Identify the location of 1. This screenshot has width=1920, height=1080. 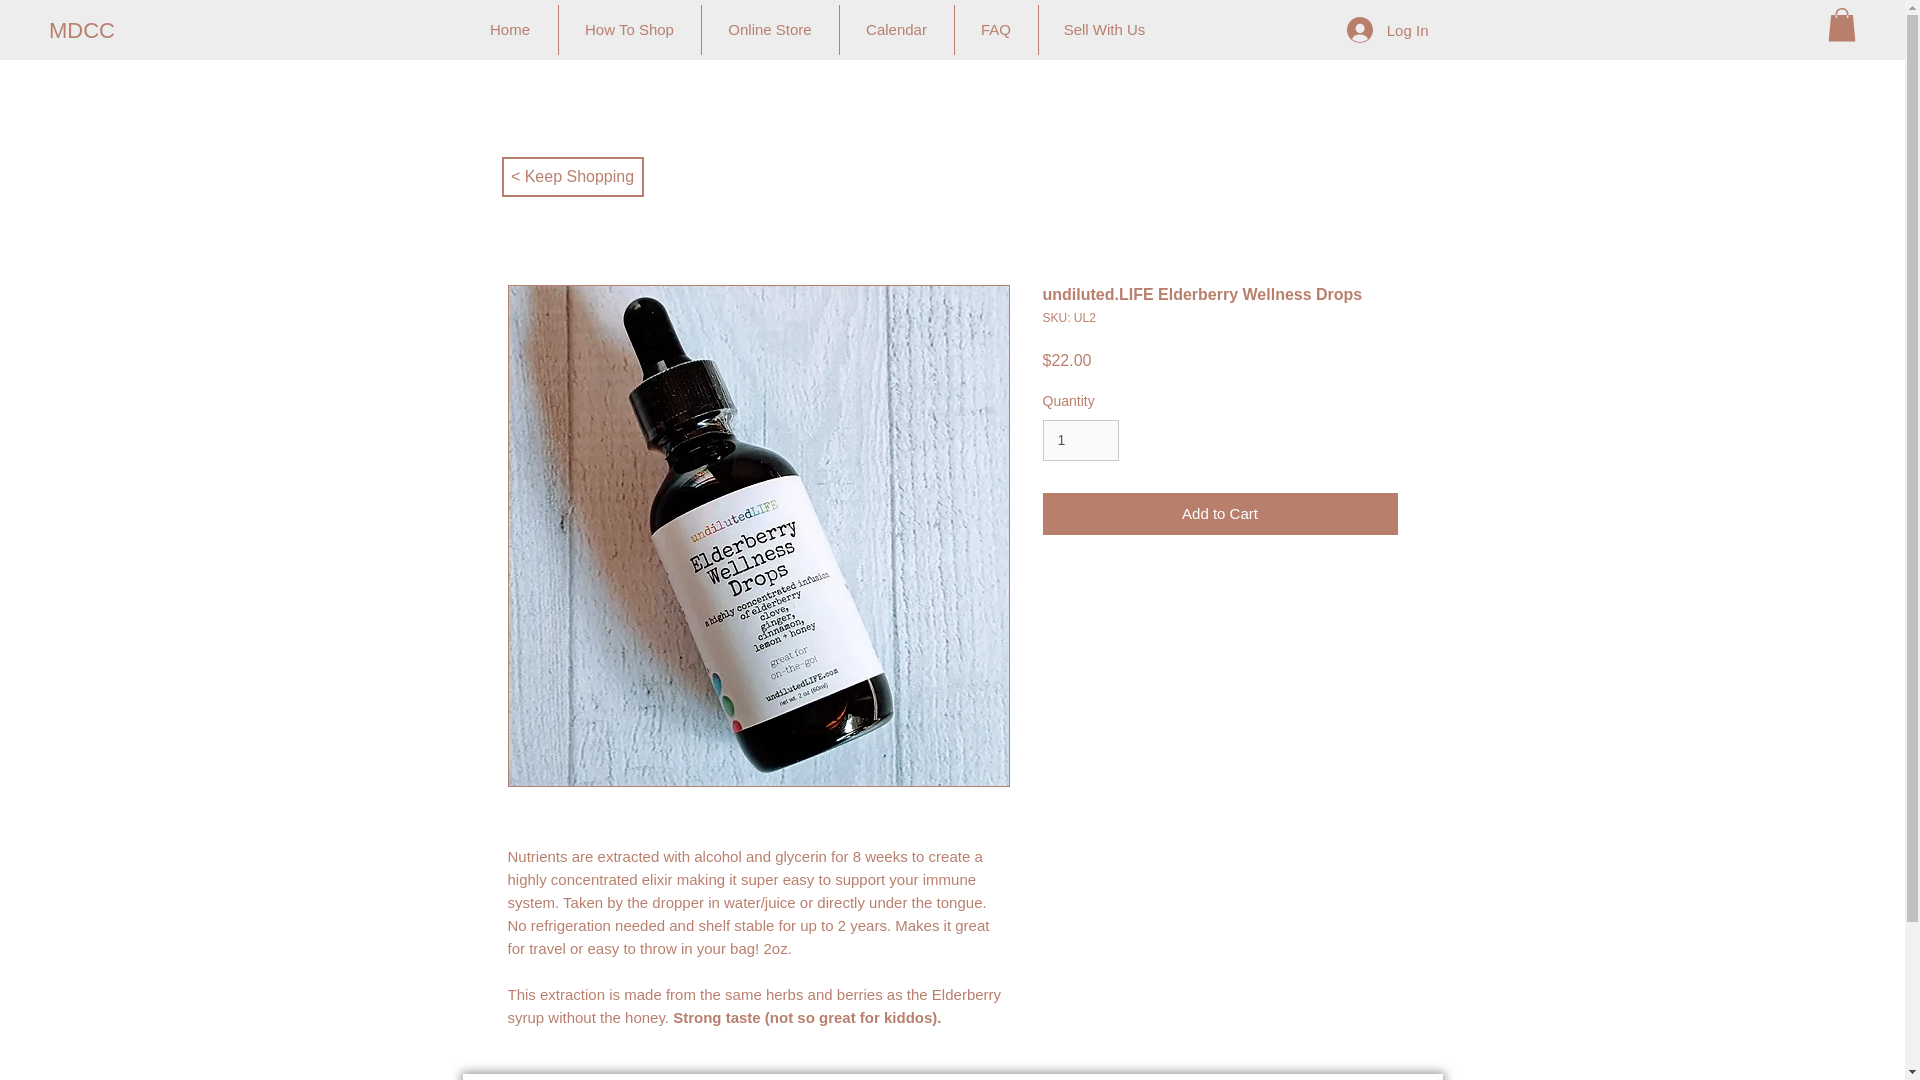
(1080, 440).